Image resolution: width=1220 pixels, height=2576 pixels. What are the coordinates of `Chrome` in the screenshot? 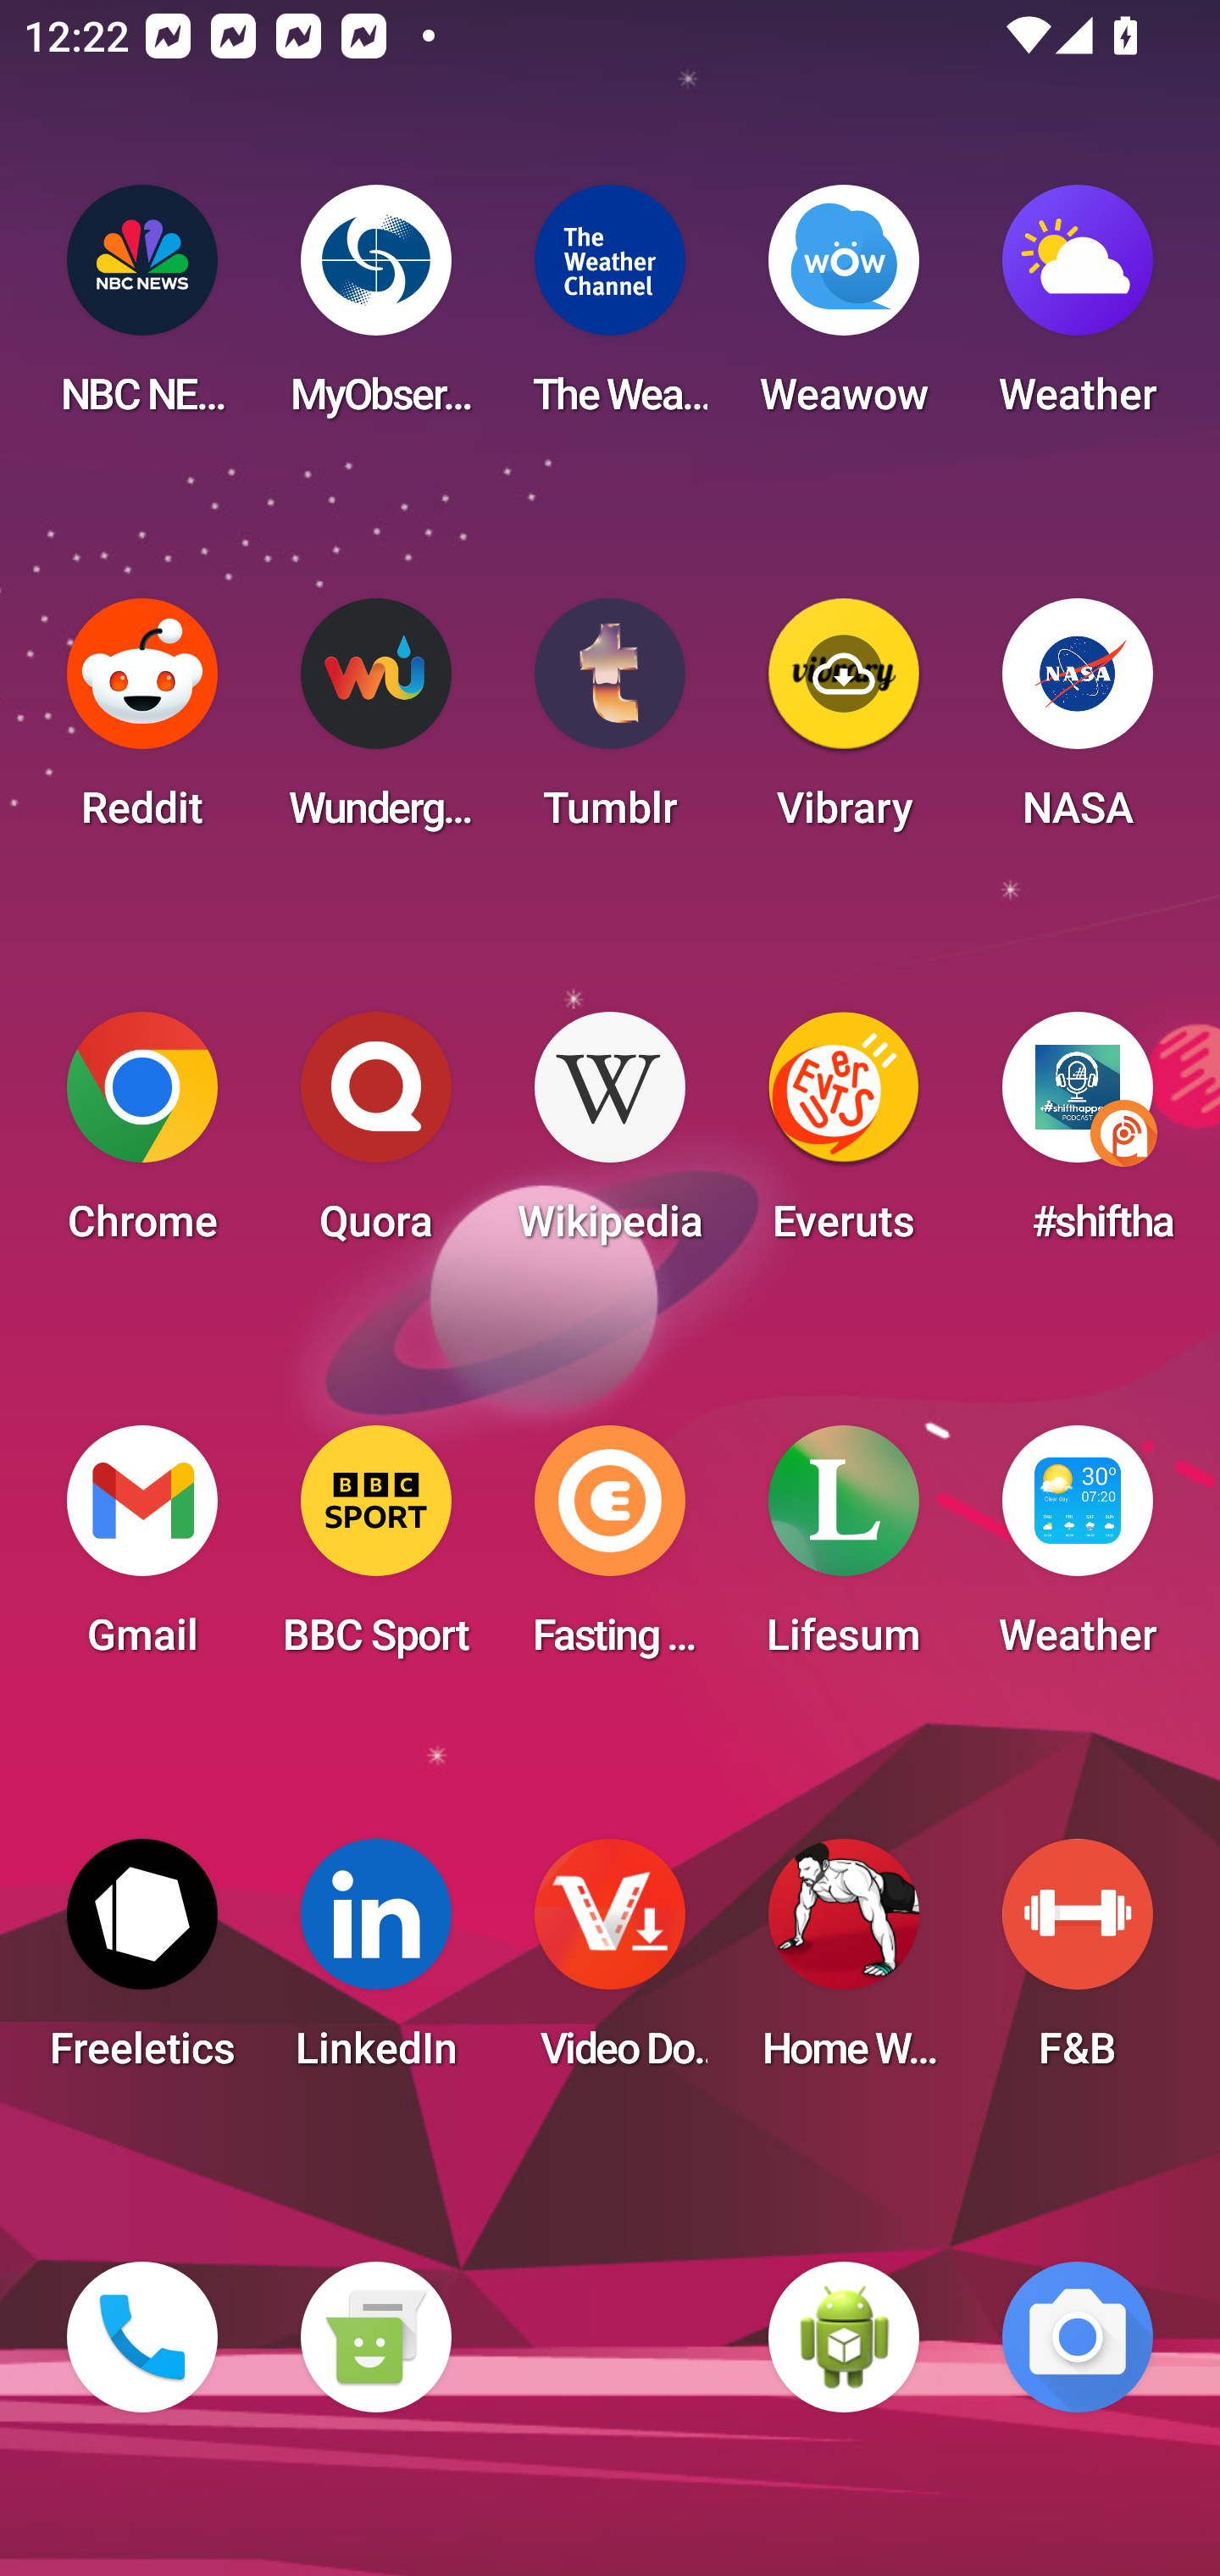 It's located at (142, 1137).